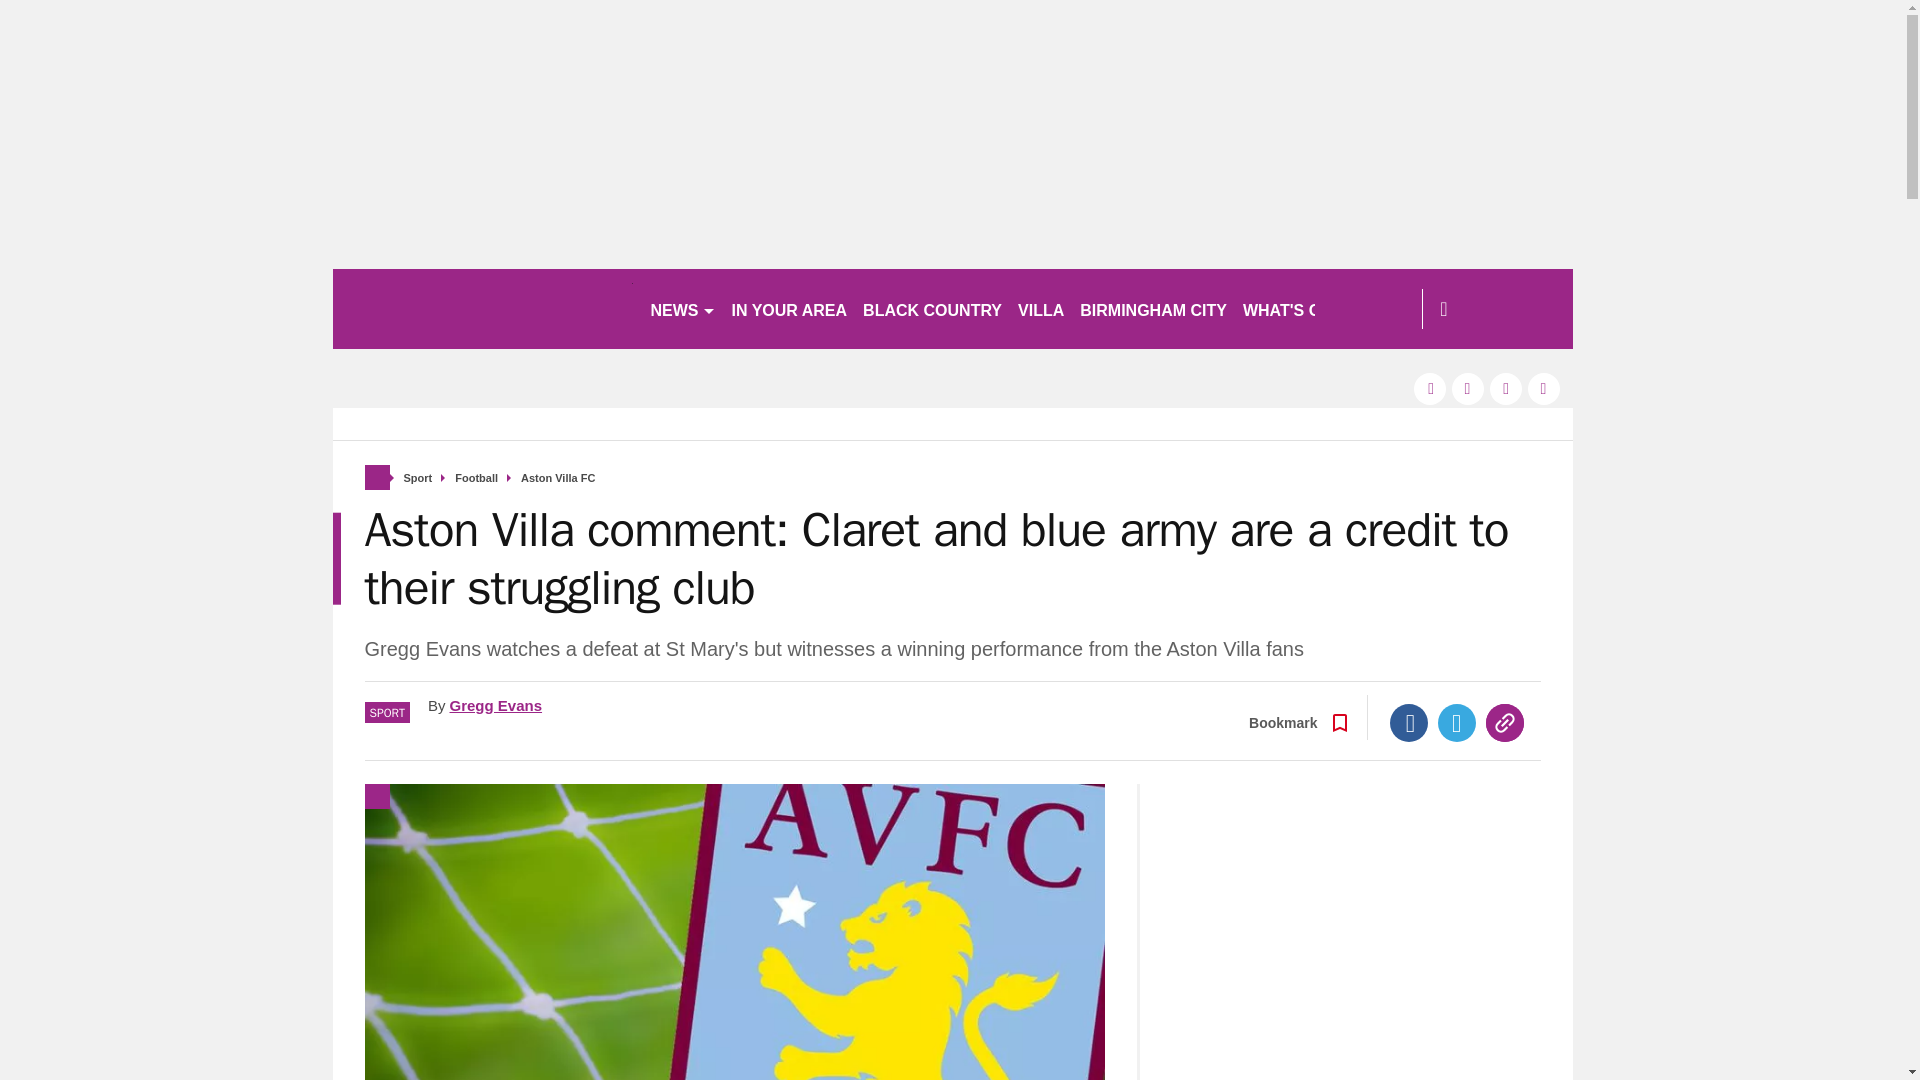 This screenshot has width=1920, height=1080. What do you see at coordinates (1296, 308) in the screenshot?
I see `WHAT'S ON` at bounding box center [1296, 308].